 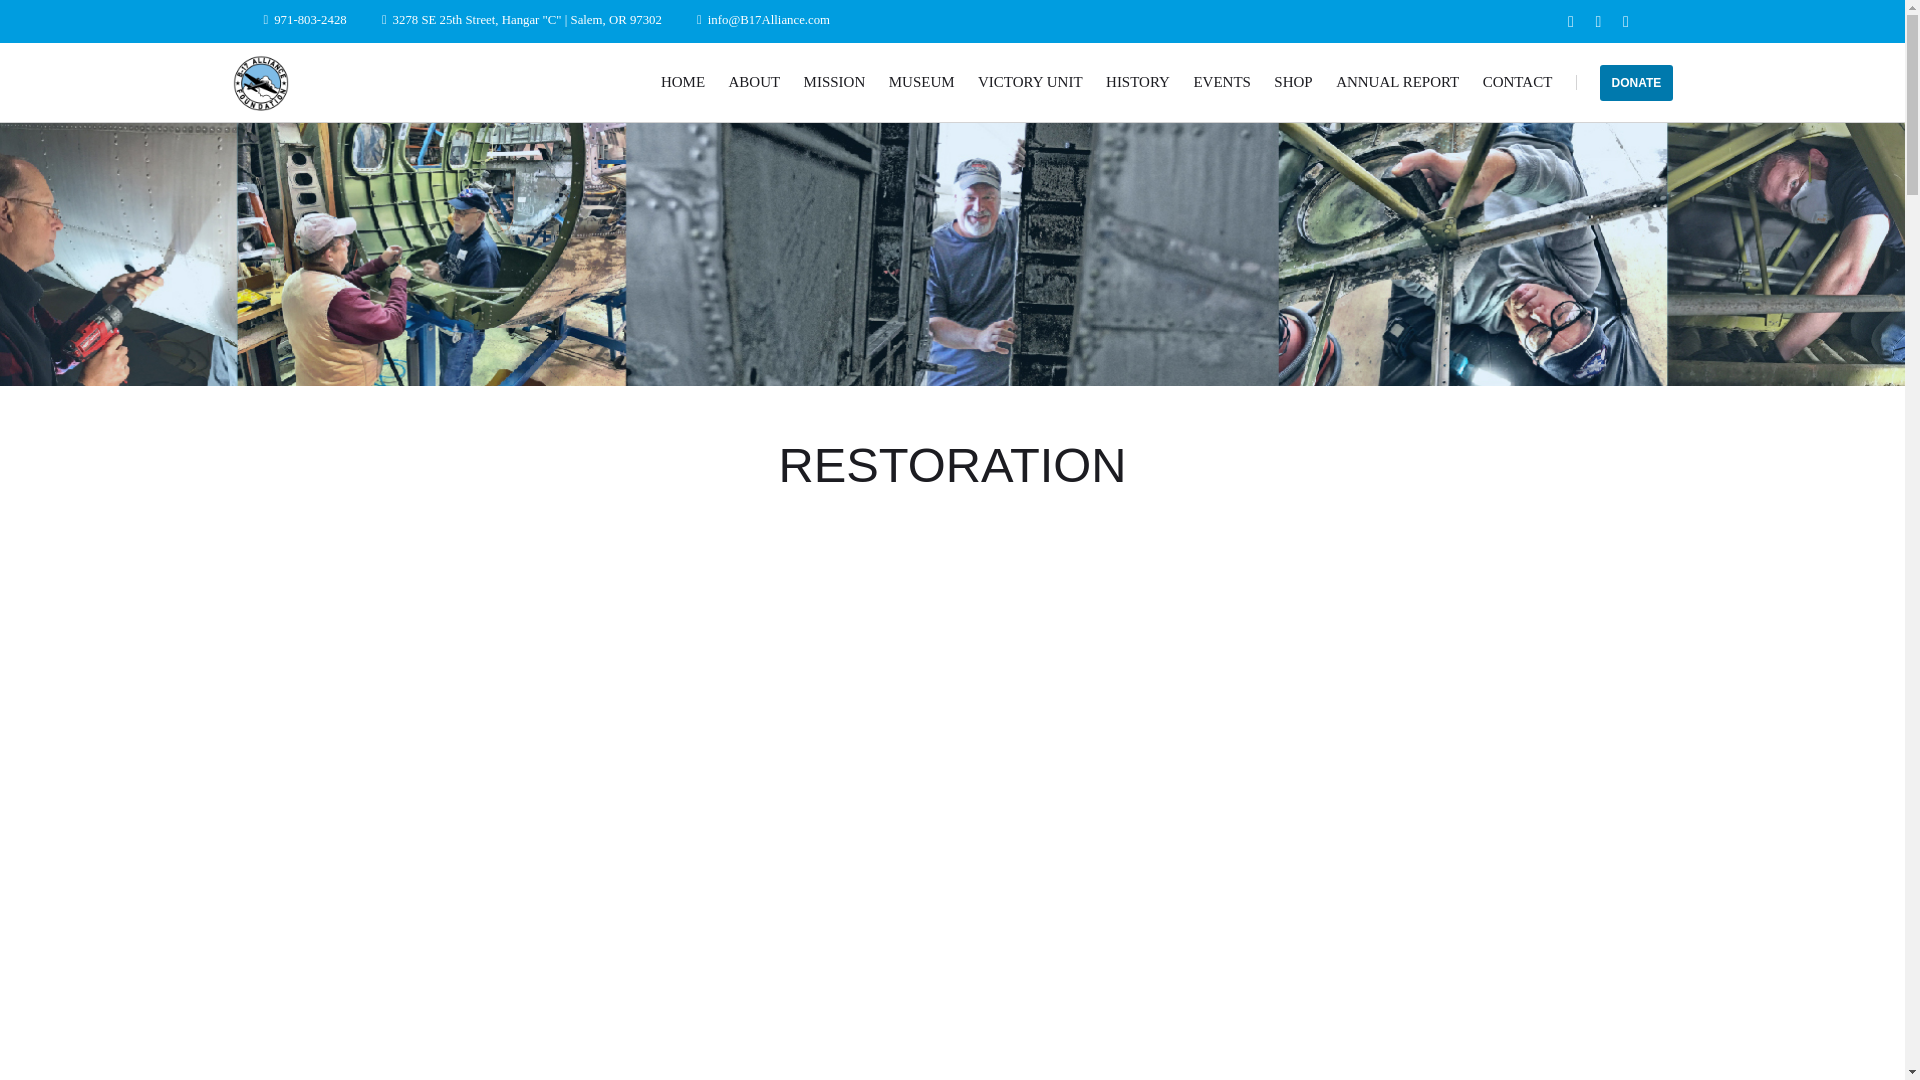 I want to click on HISTORY, so click(x=1137, y=82).